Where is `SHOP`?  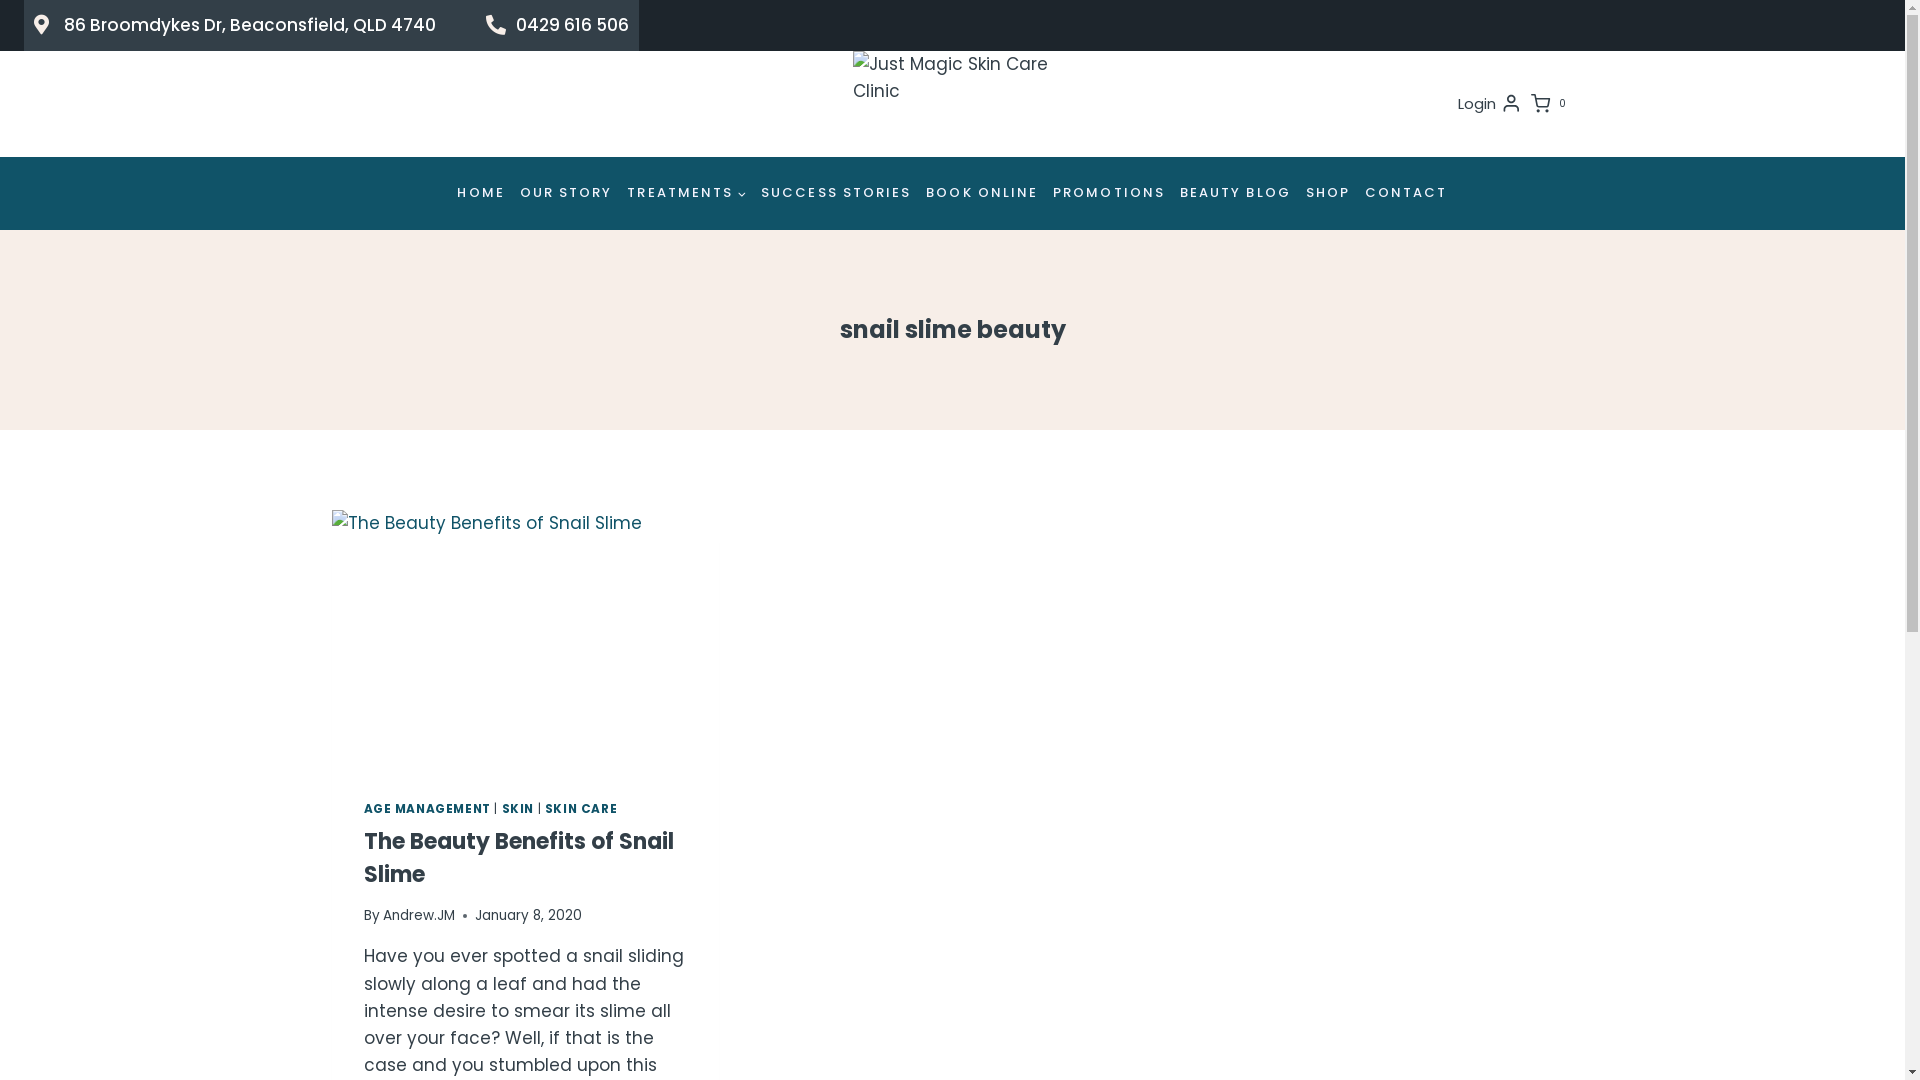 SHOP is located at coordinates (1328, 194).